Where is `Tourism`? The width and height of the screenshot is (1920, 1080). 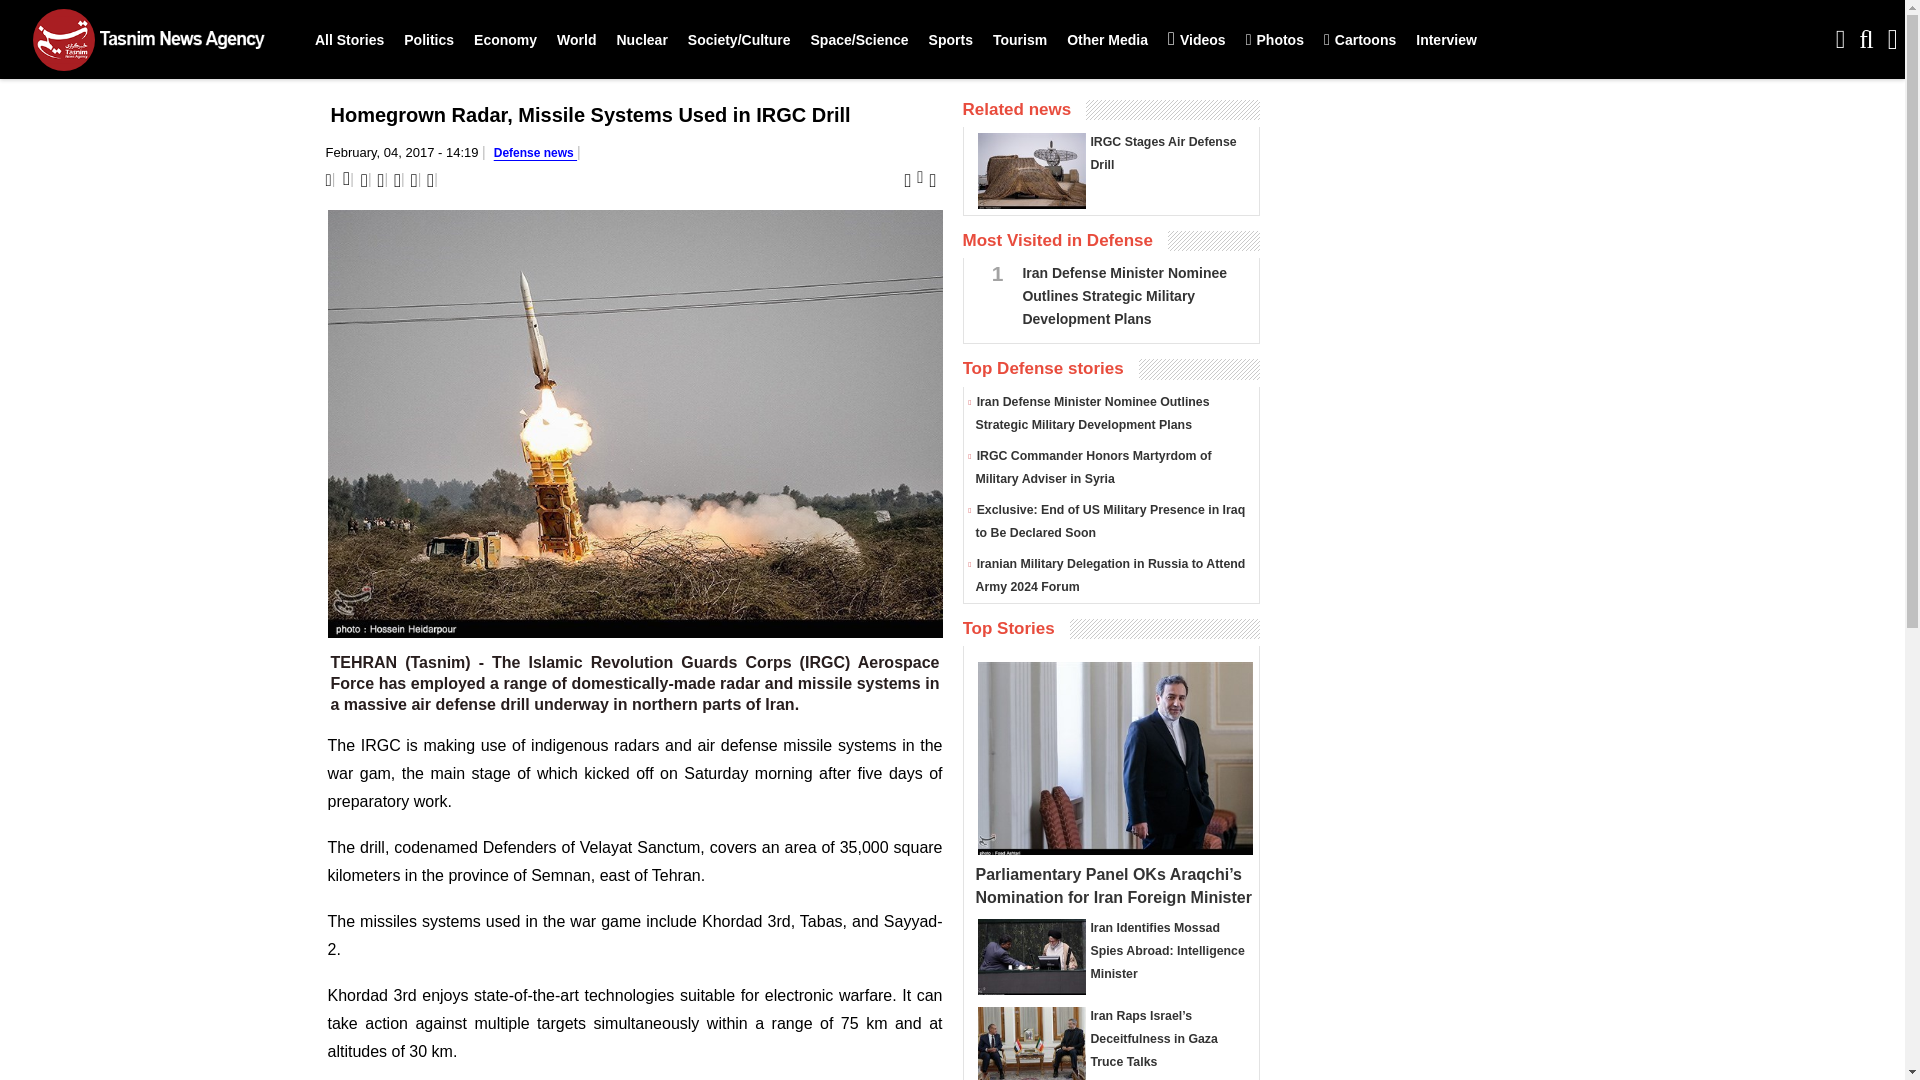
Tourism is located at coordinates (1020, 40).